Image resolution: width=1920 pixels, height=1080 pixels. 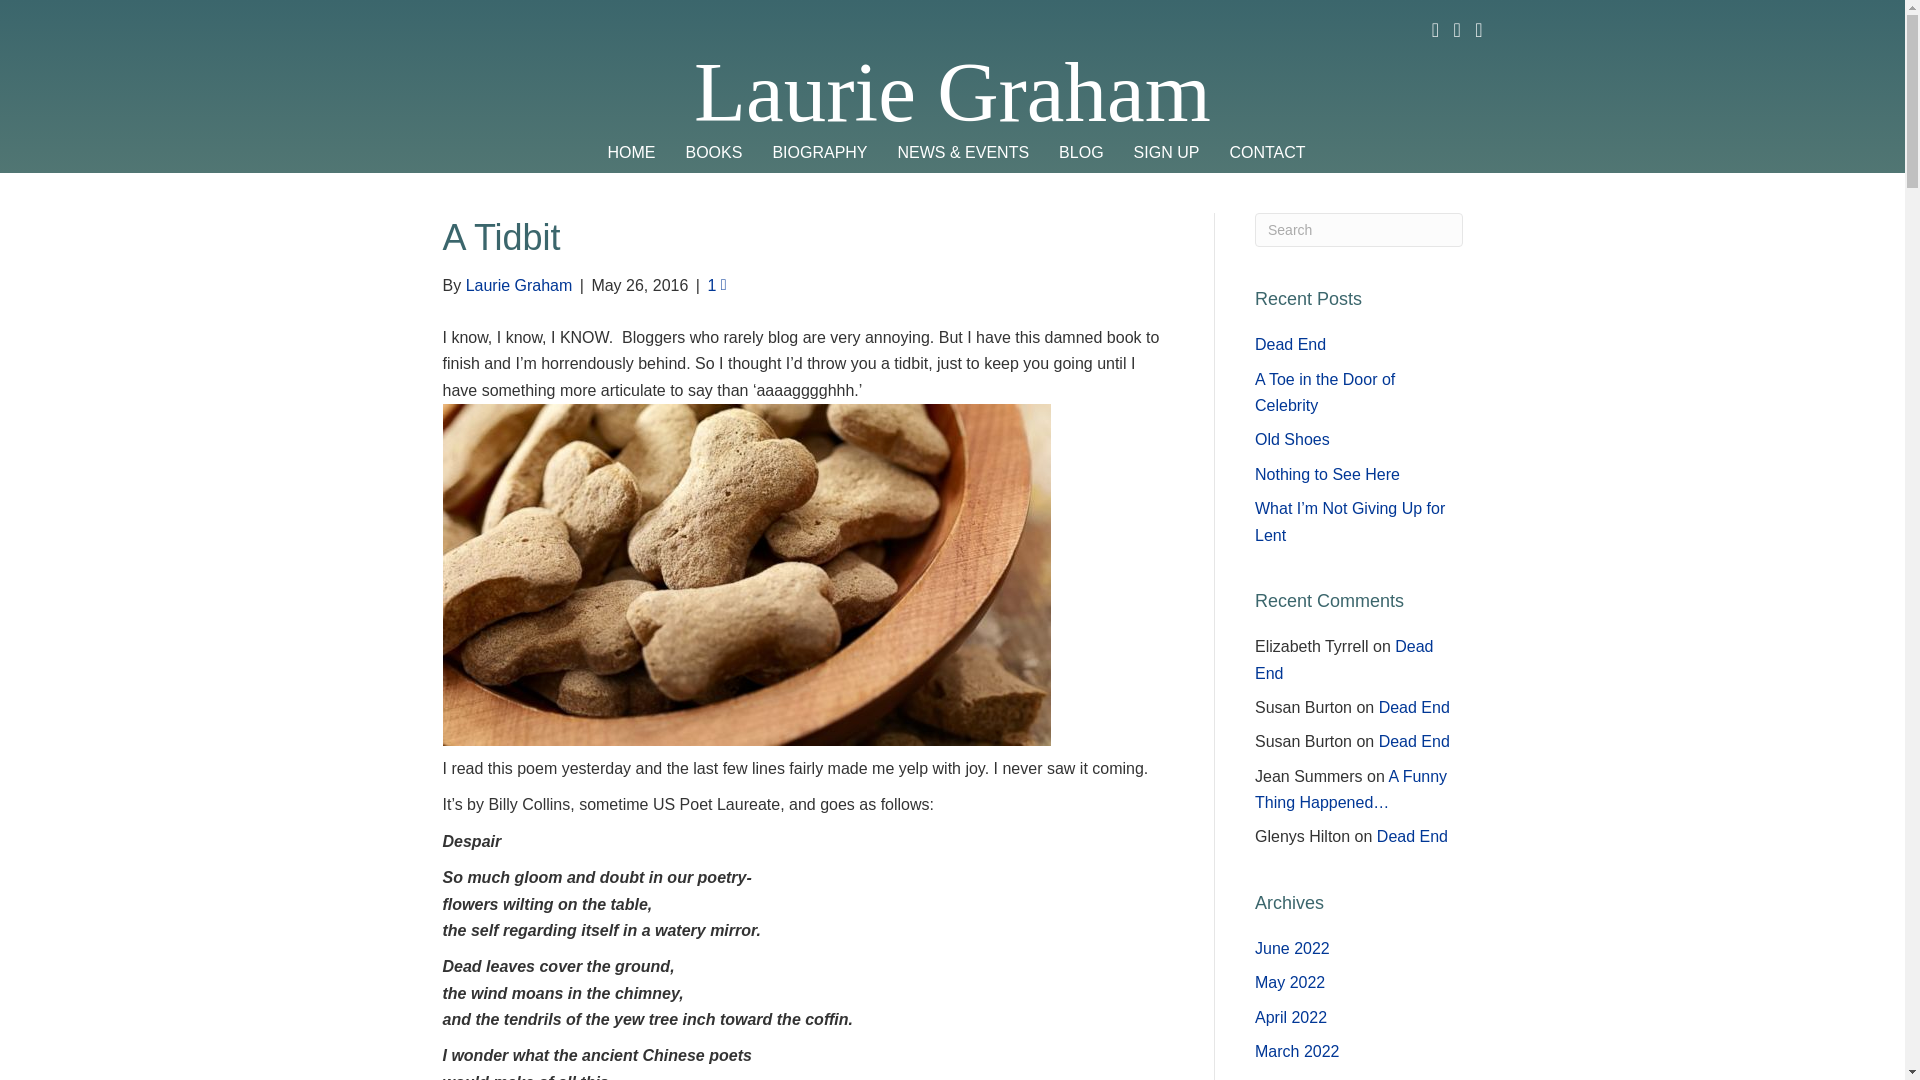 I want to click on Laurie Graham, so click(x=952, y=92).